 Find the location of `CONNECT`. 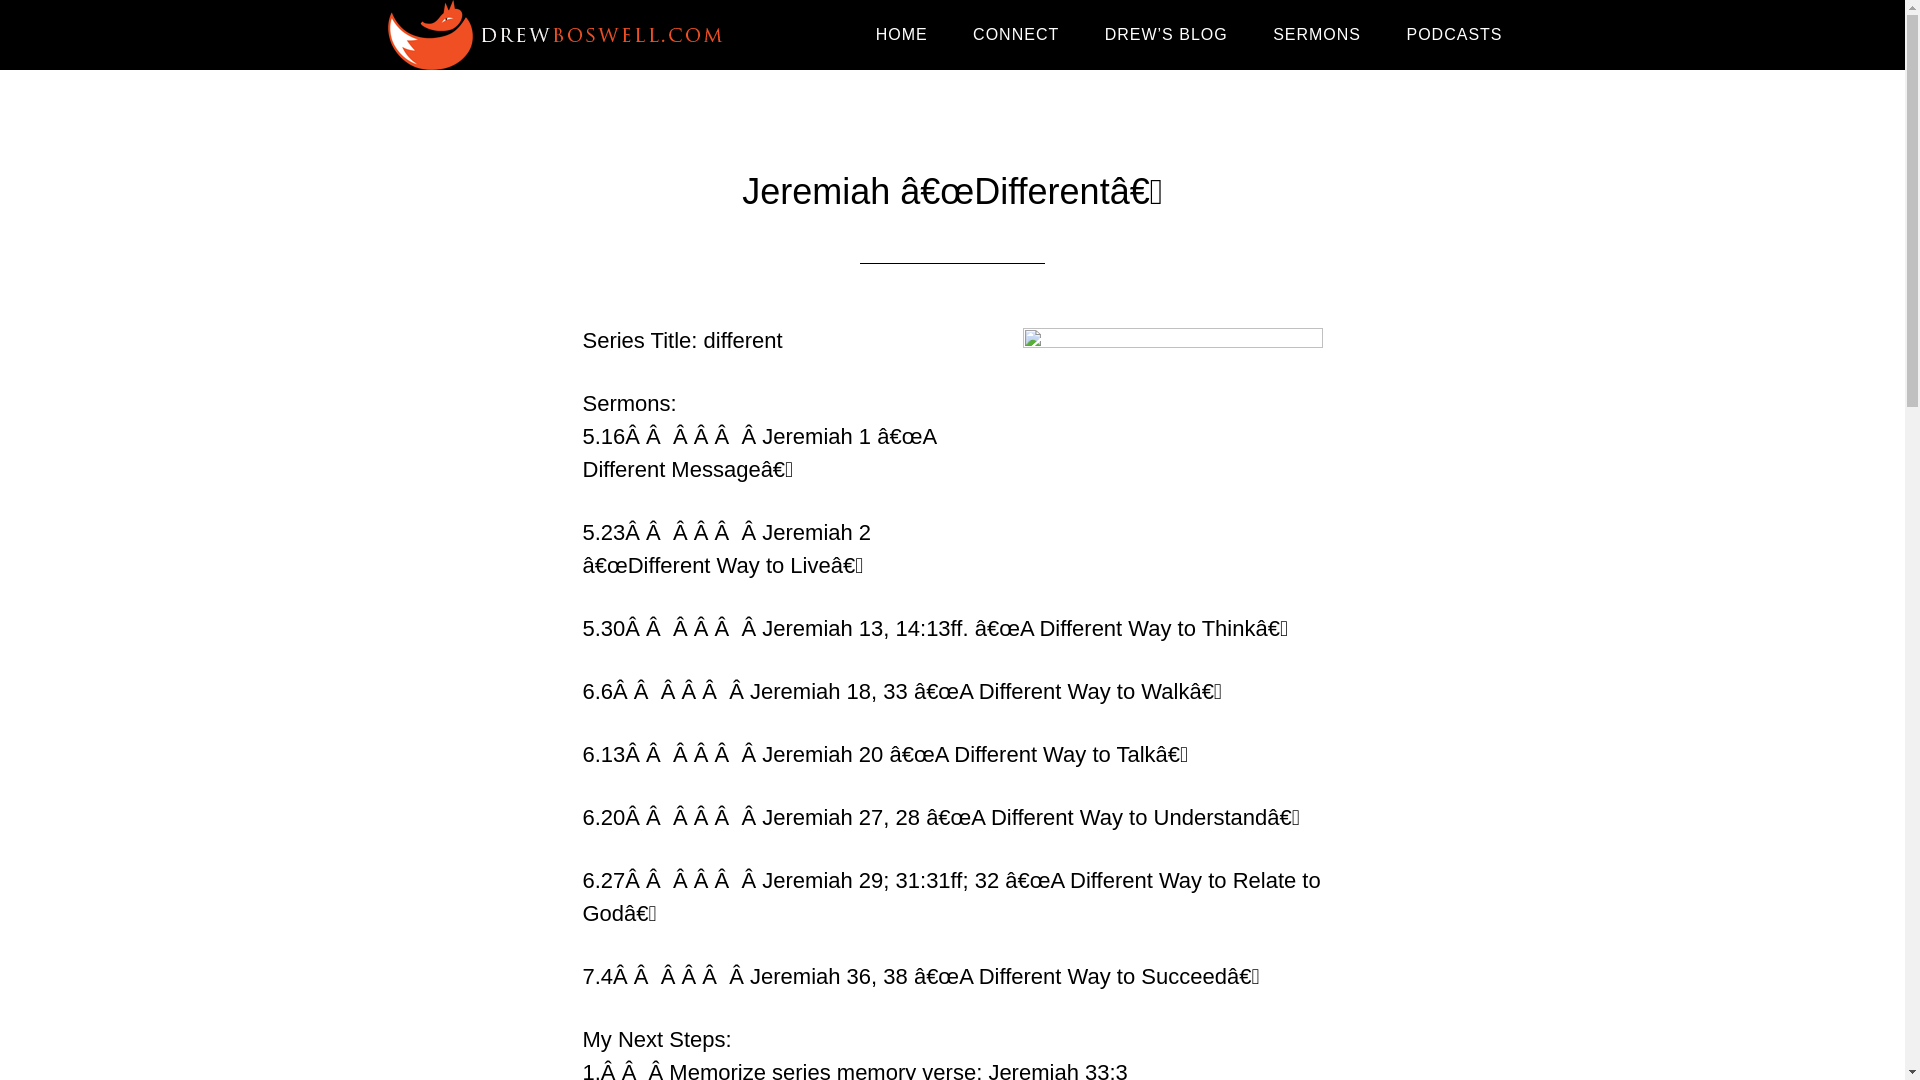

CONNECT is located at coordinates (1016, 35).